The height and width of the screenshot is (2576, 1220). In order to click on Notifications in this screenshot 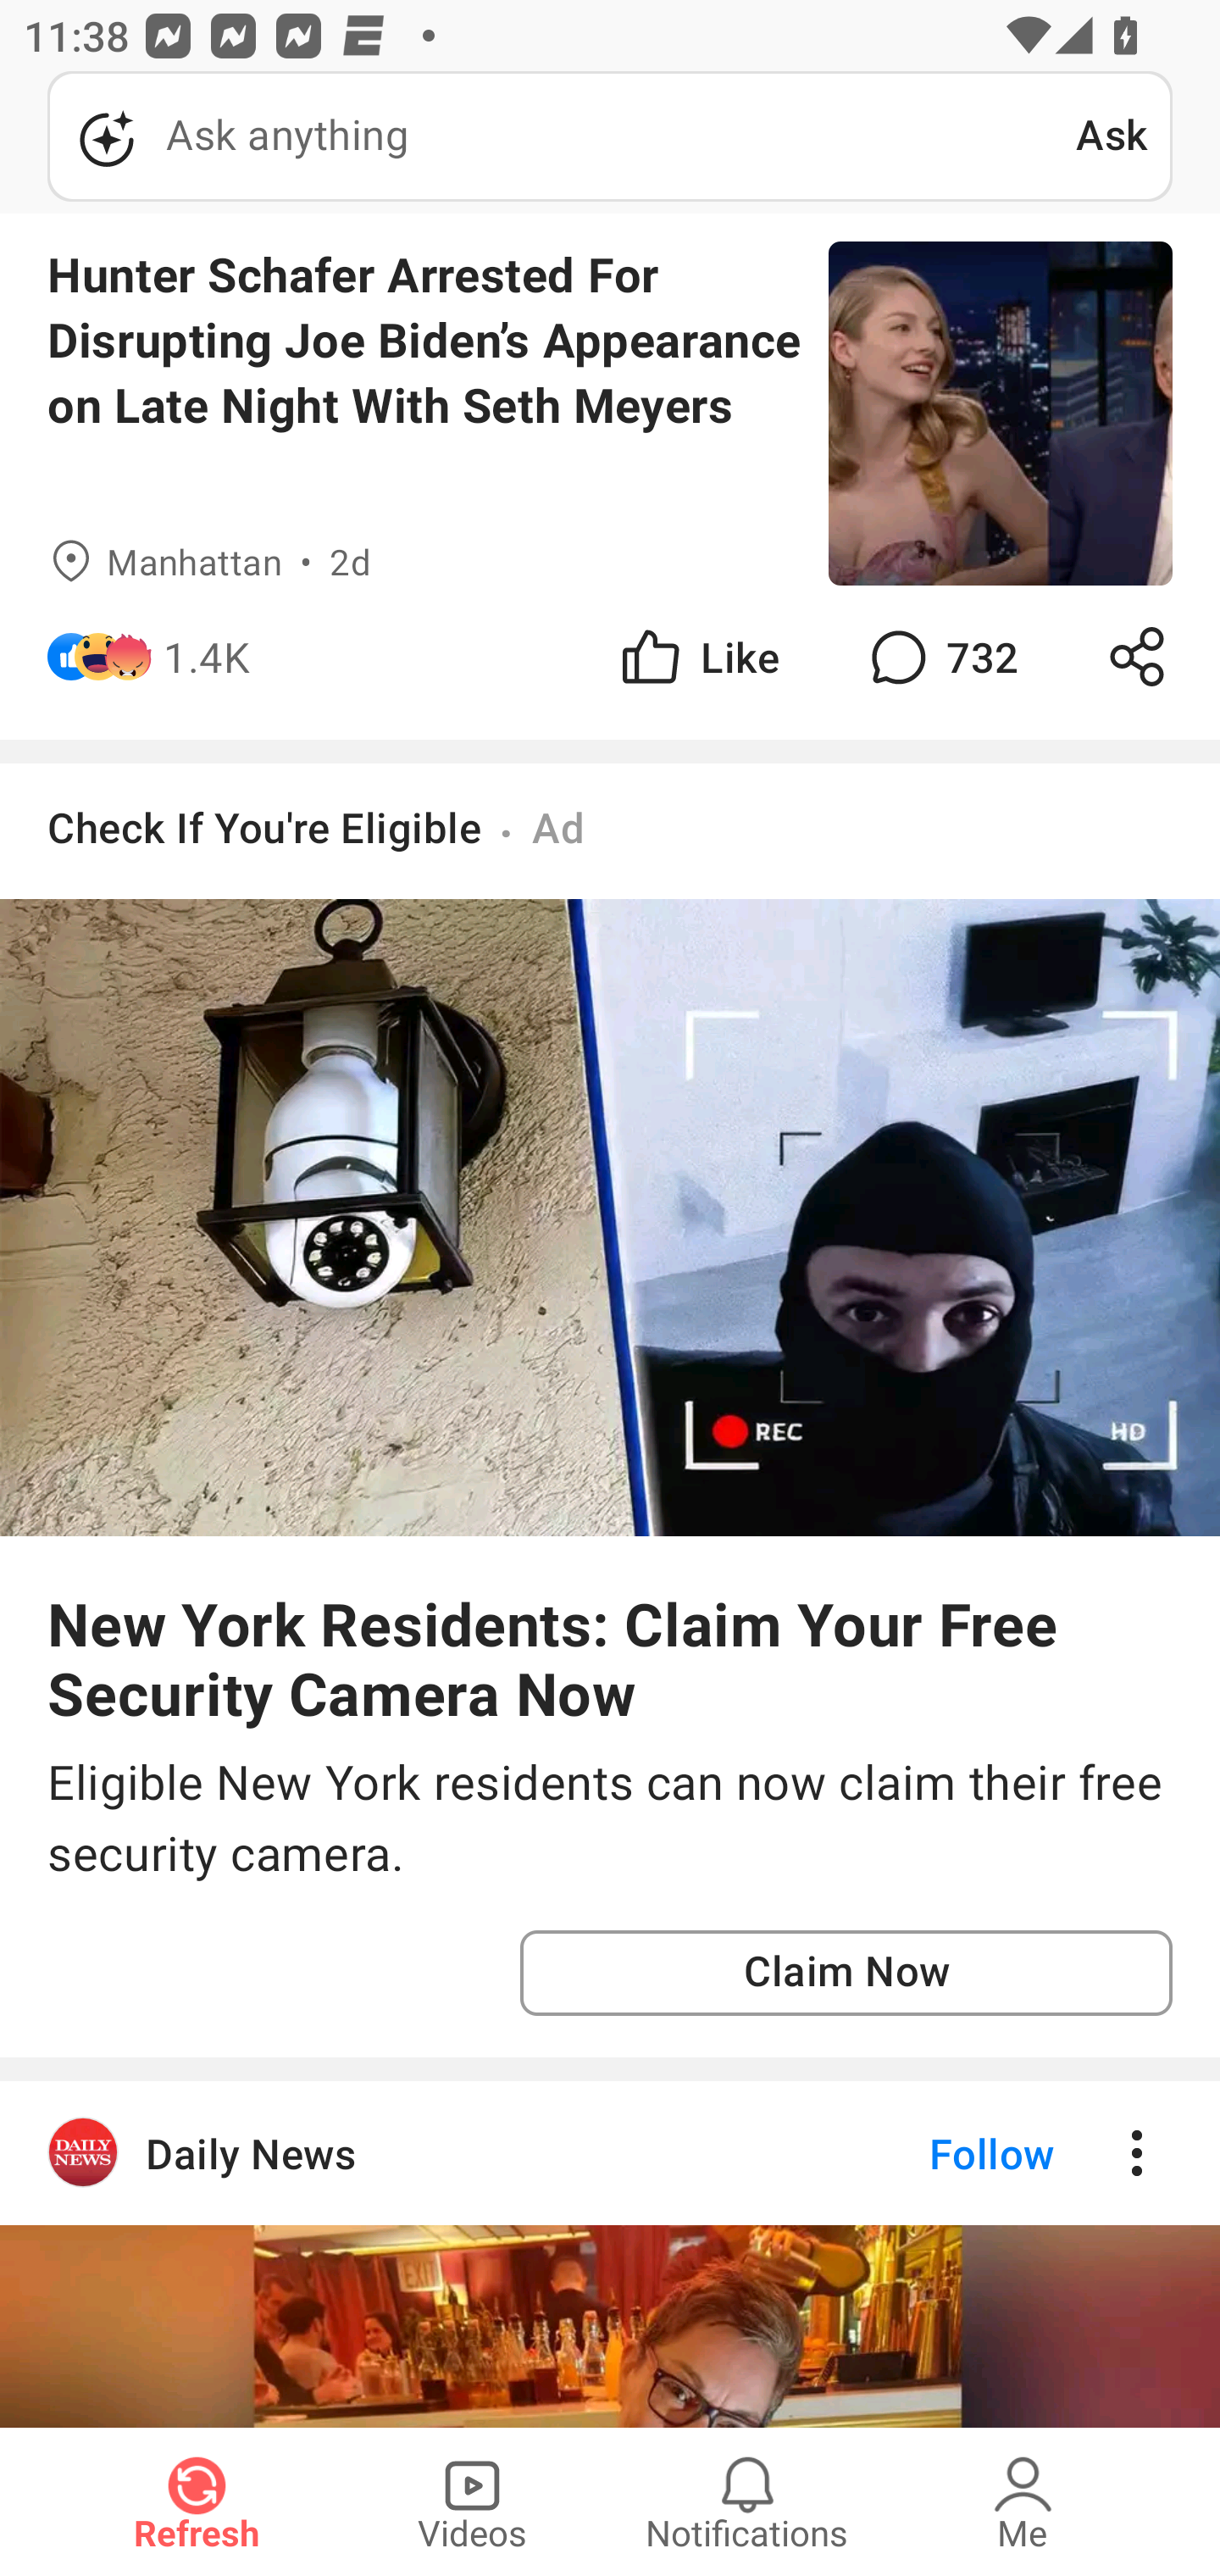, I will do `click(747, 2501)`.